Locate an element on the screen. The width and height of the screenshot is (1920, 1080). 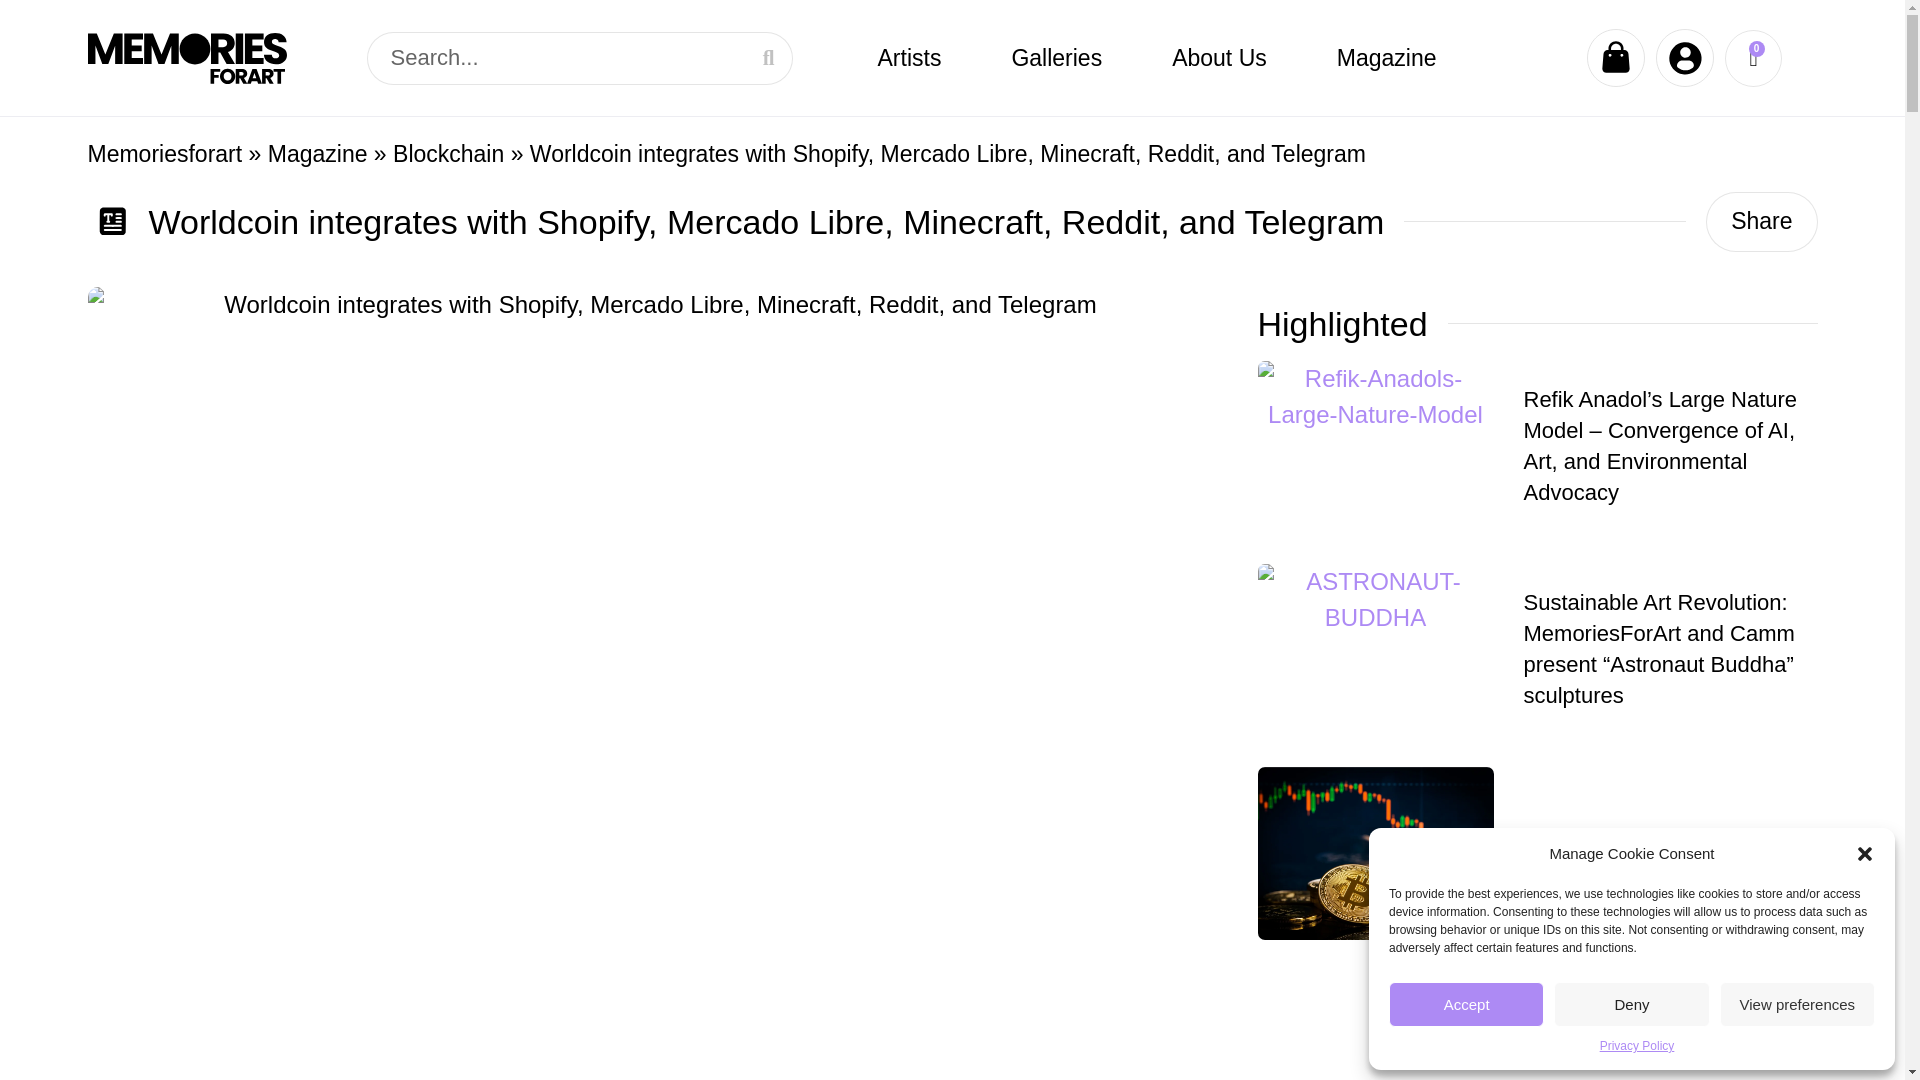
Memoriesforart is located at coordinates (166, 154).